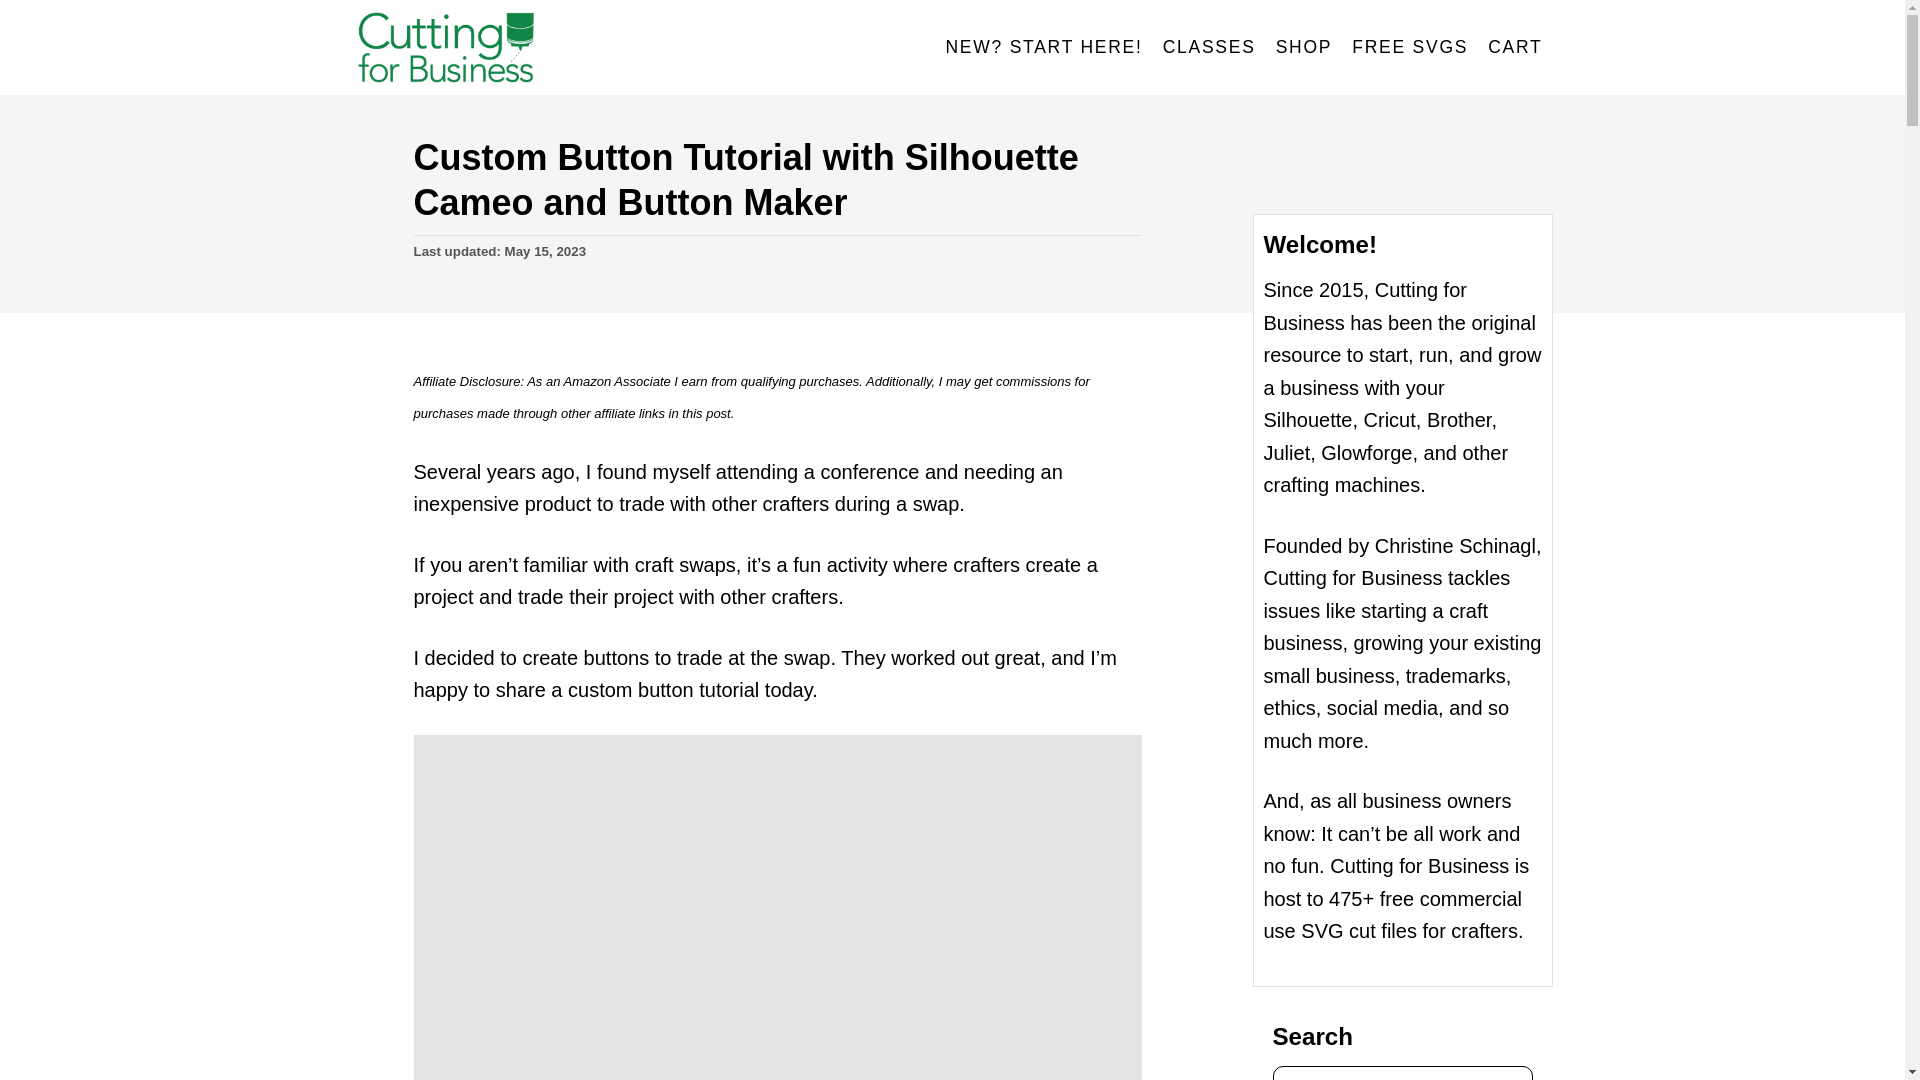 This screenshot has width=1920, height=1080. What do you see at coordinates (1514, 48) in the screenshot?
I see `CART` at bounding box center [1514, 48].